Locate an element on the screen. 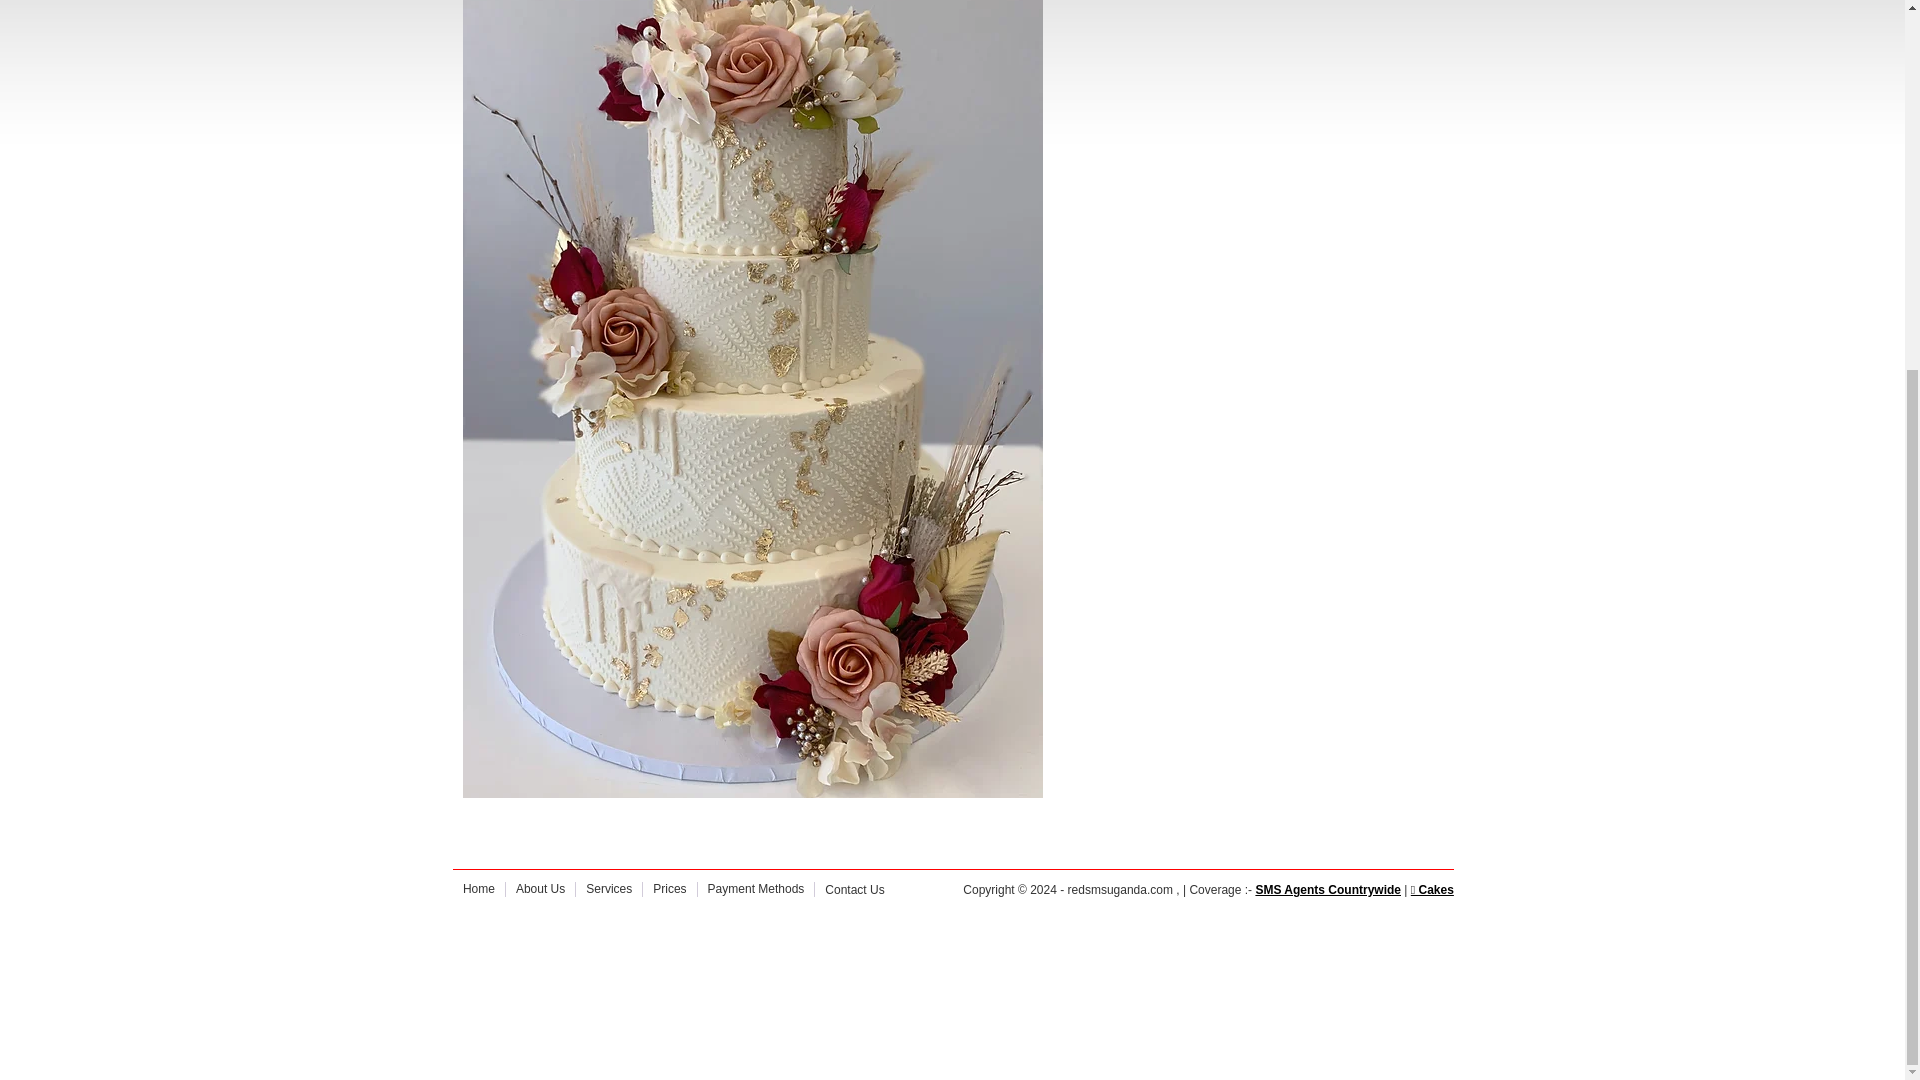 This screenshot has height=1080, width=1920. About Us is located at coordinates (540, 889).